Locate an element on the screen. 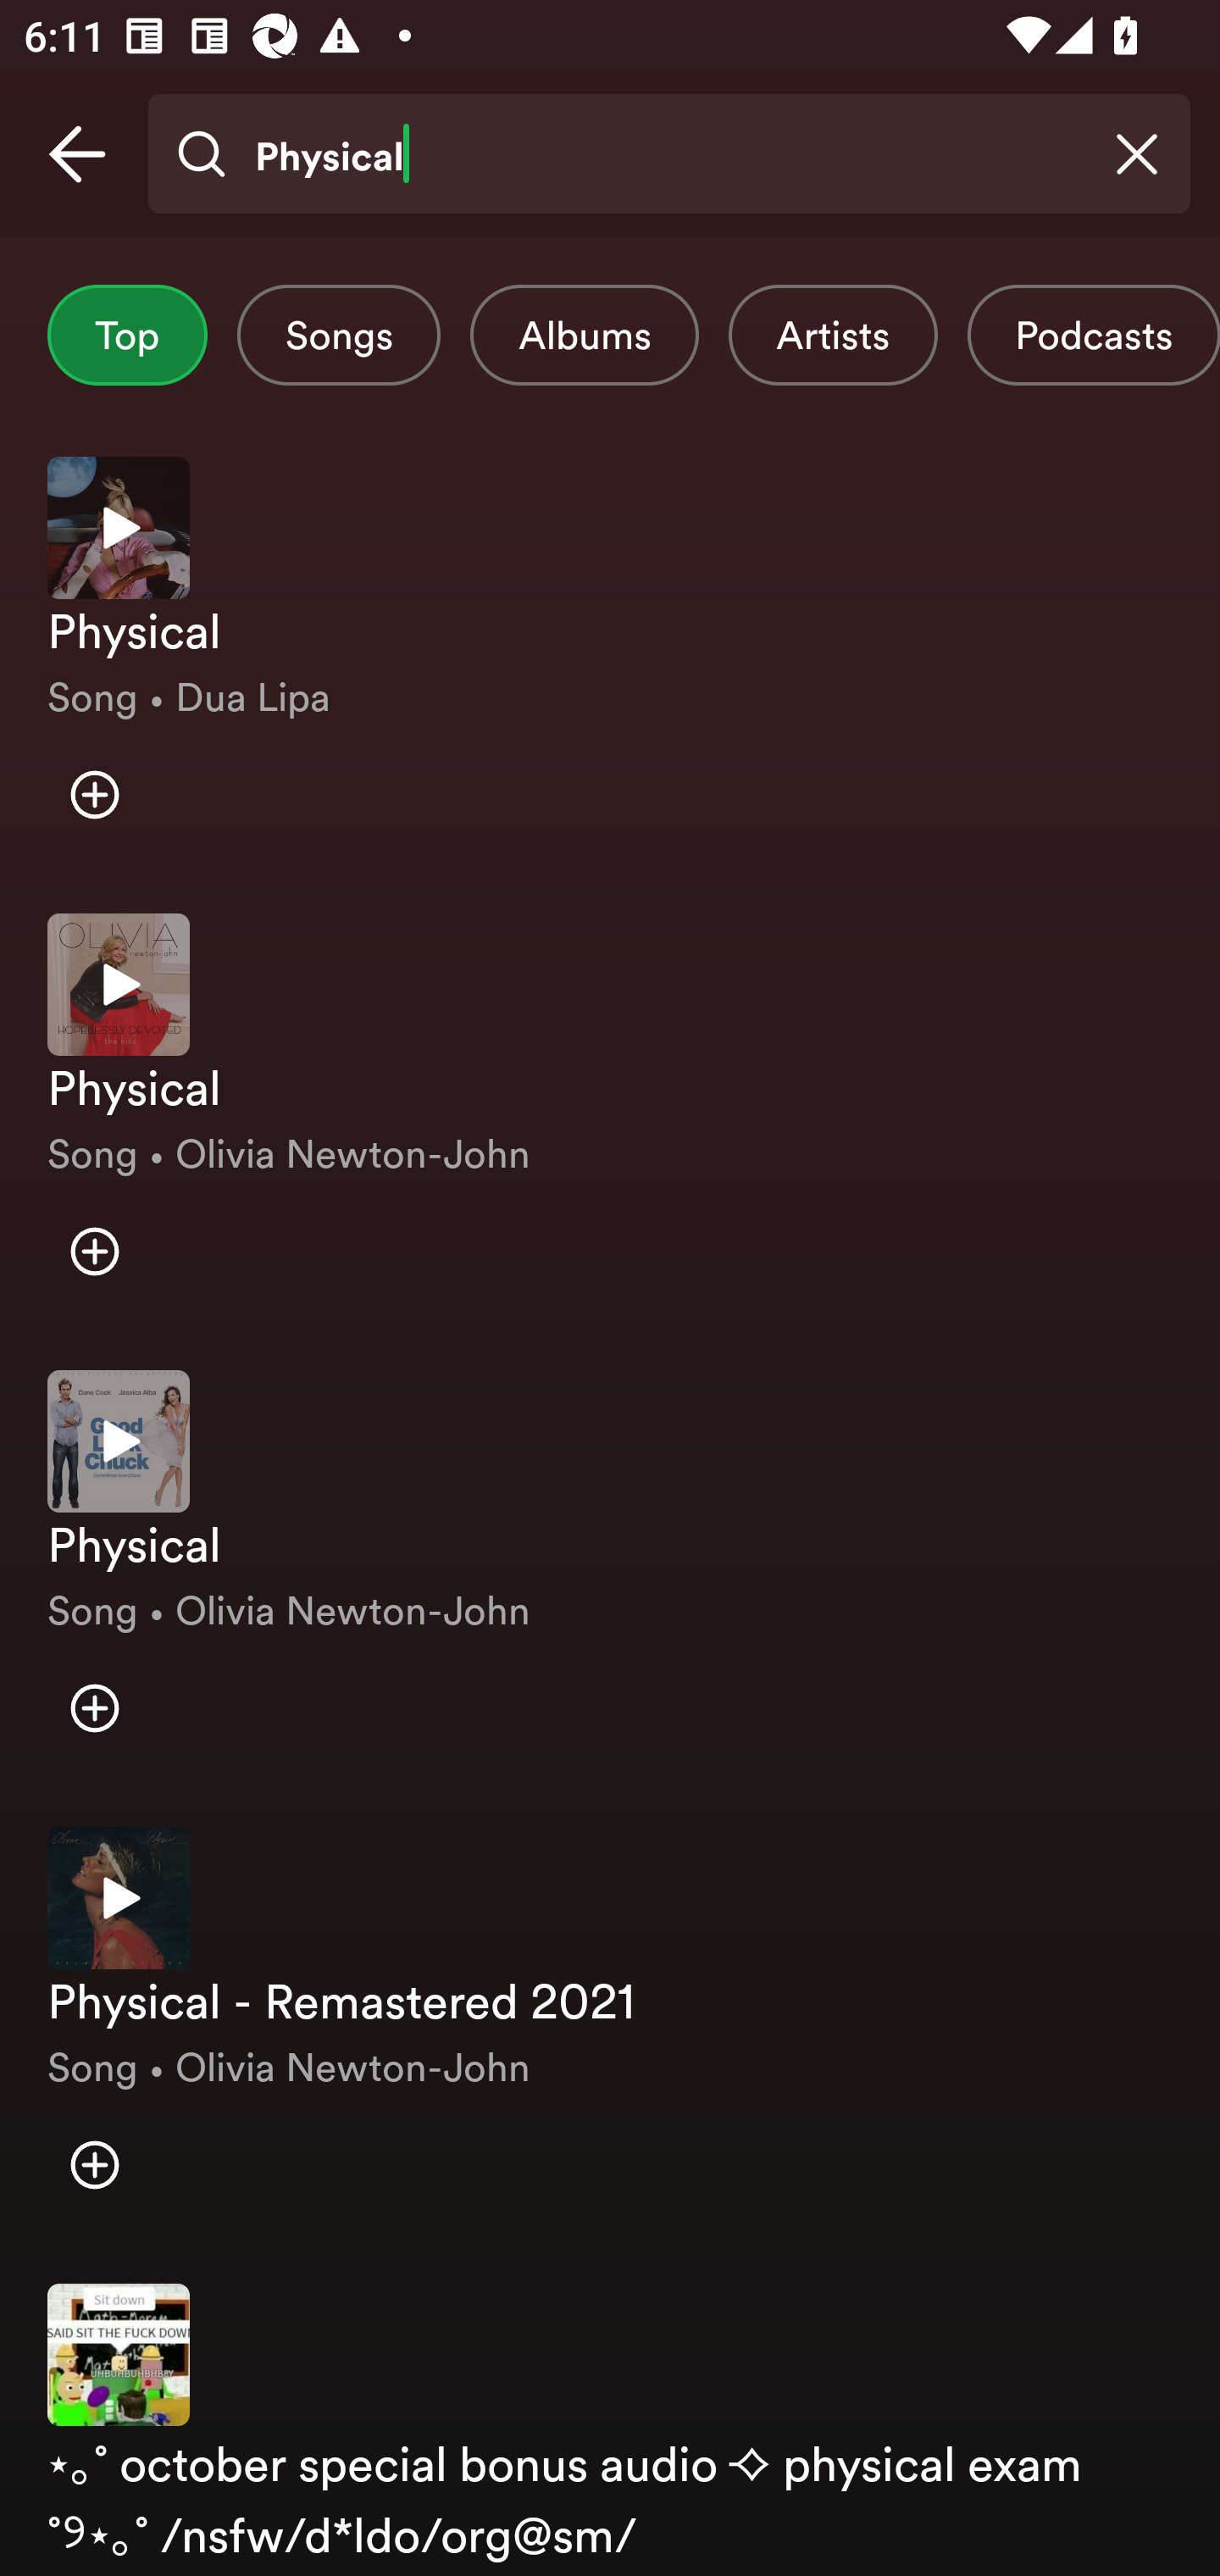 Image resolution: width=1220 pixels, height=2576 pixels. Songs is located at coordinates (338, 335).